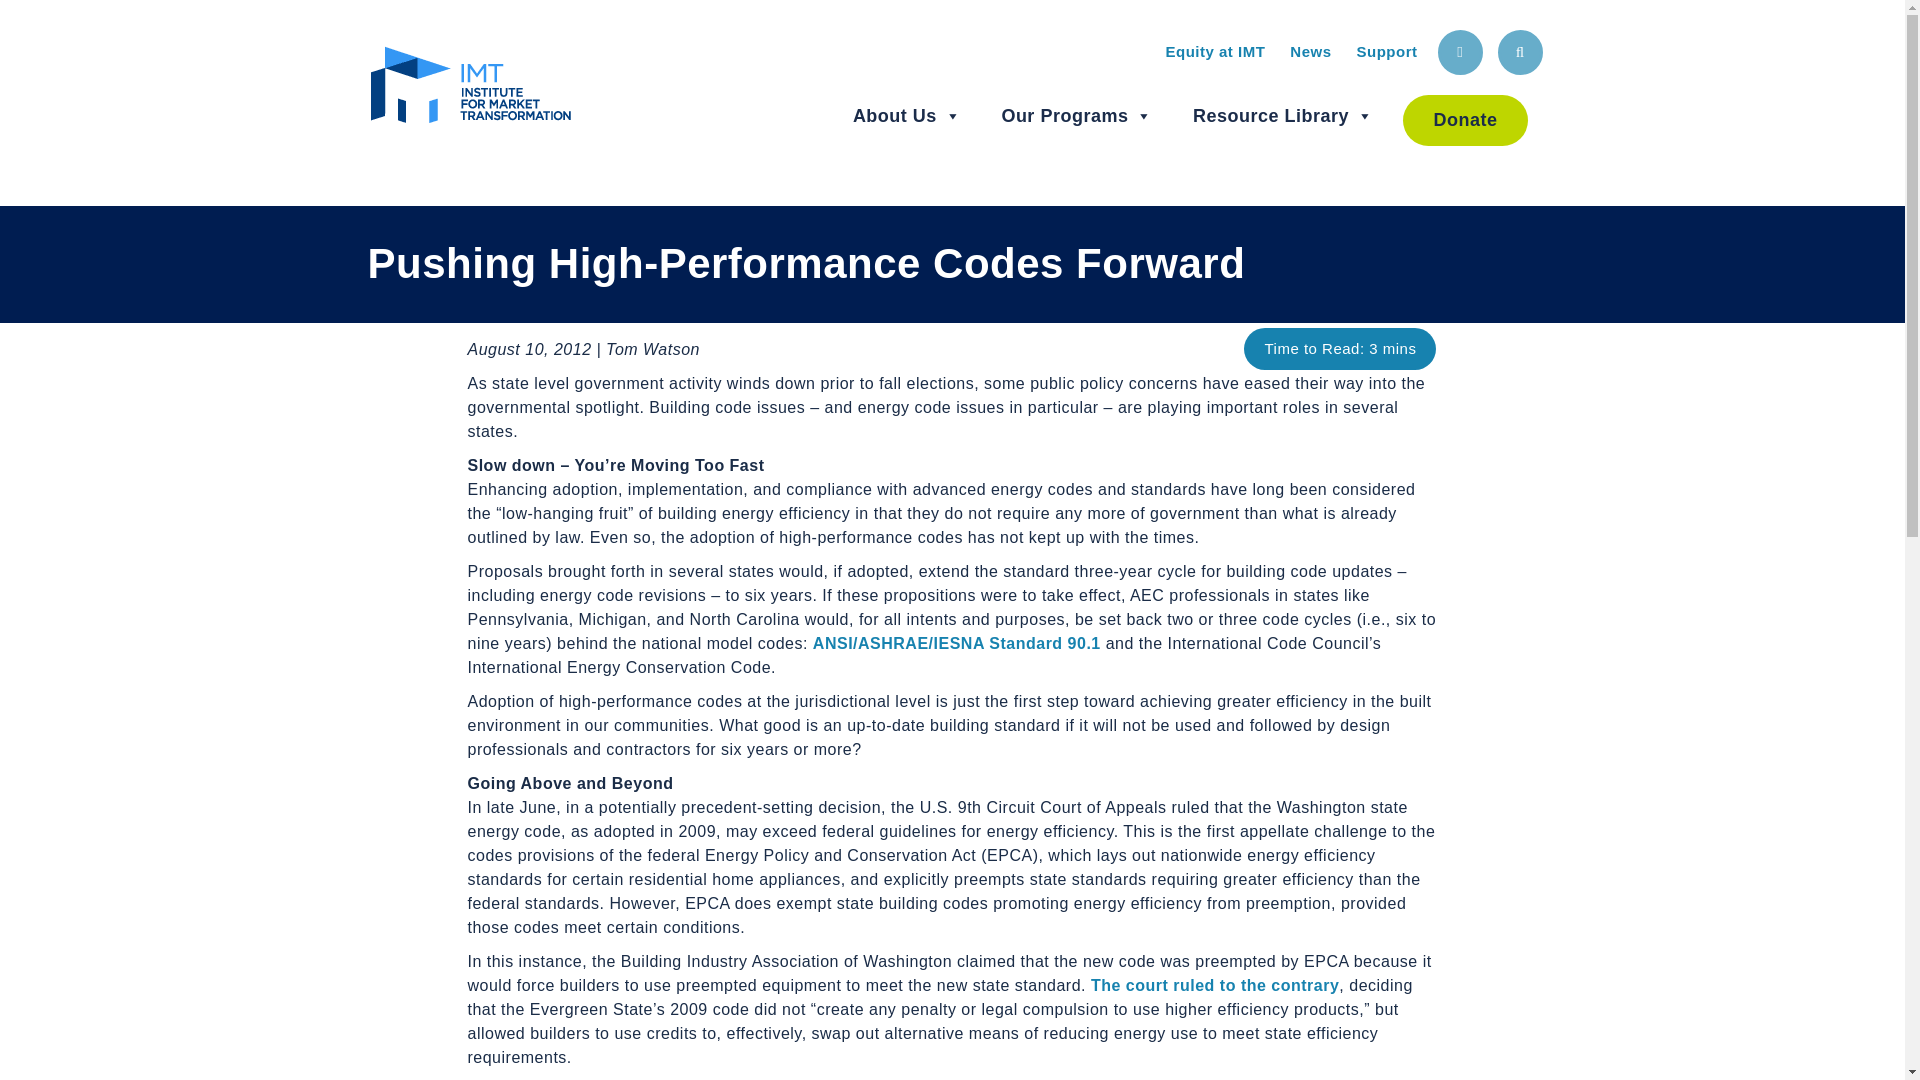 The height and width of the screenshot is (1080, 1920). I want to click on Resource Library, so click(1283, 116).